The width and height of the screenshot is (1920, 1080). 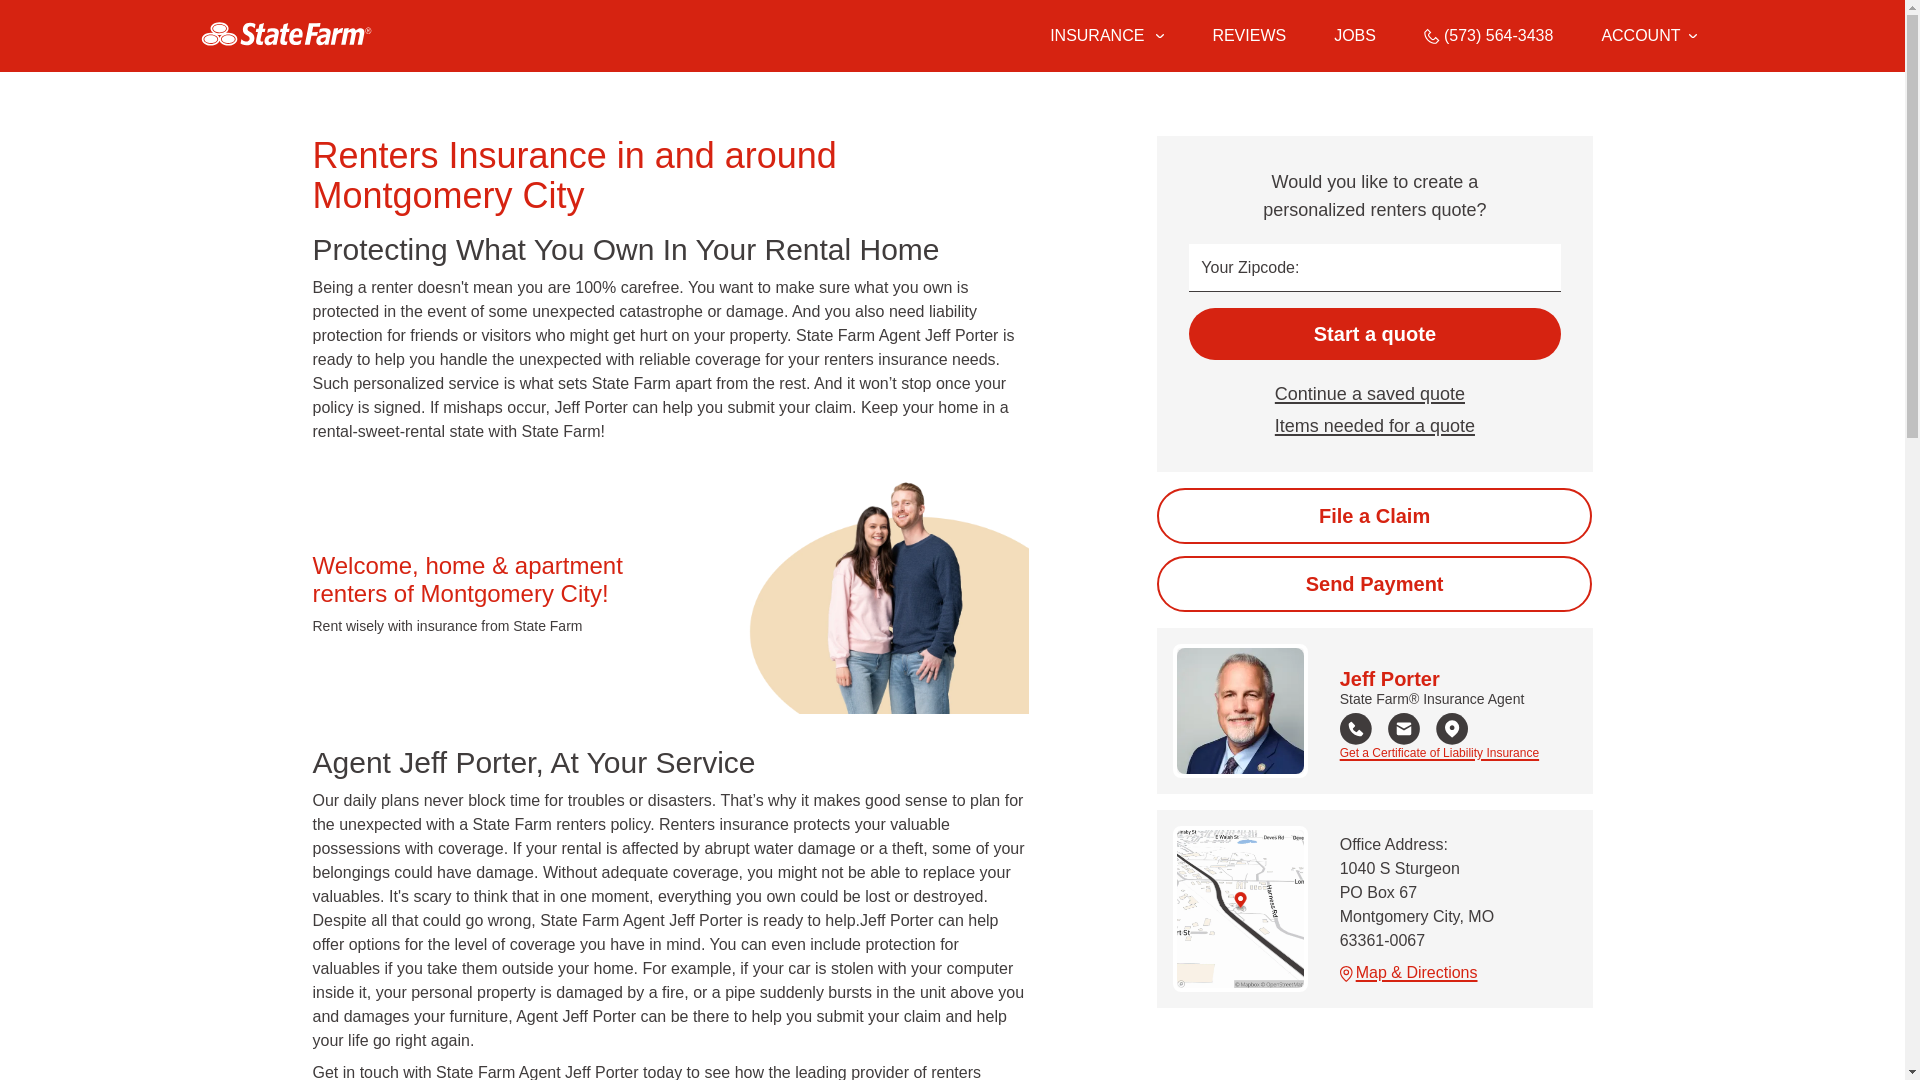 I want to click on ACCOUNT, so click(x=1648, y=36).